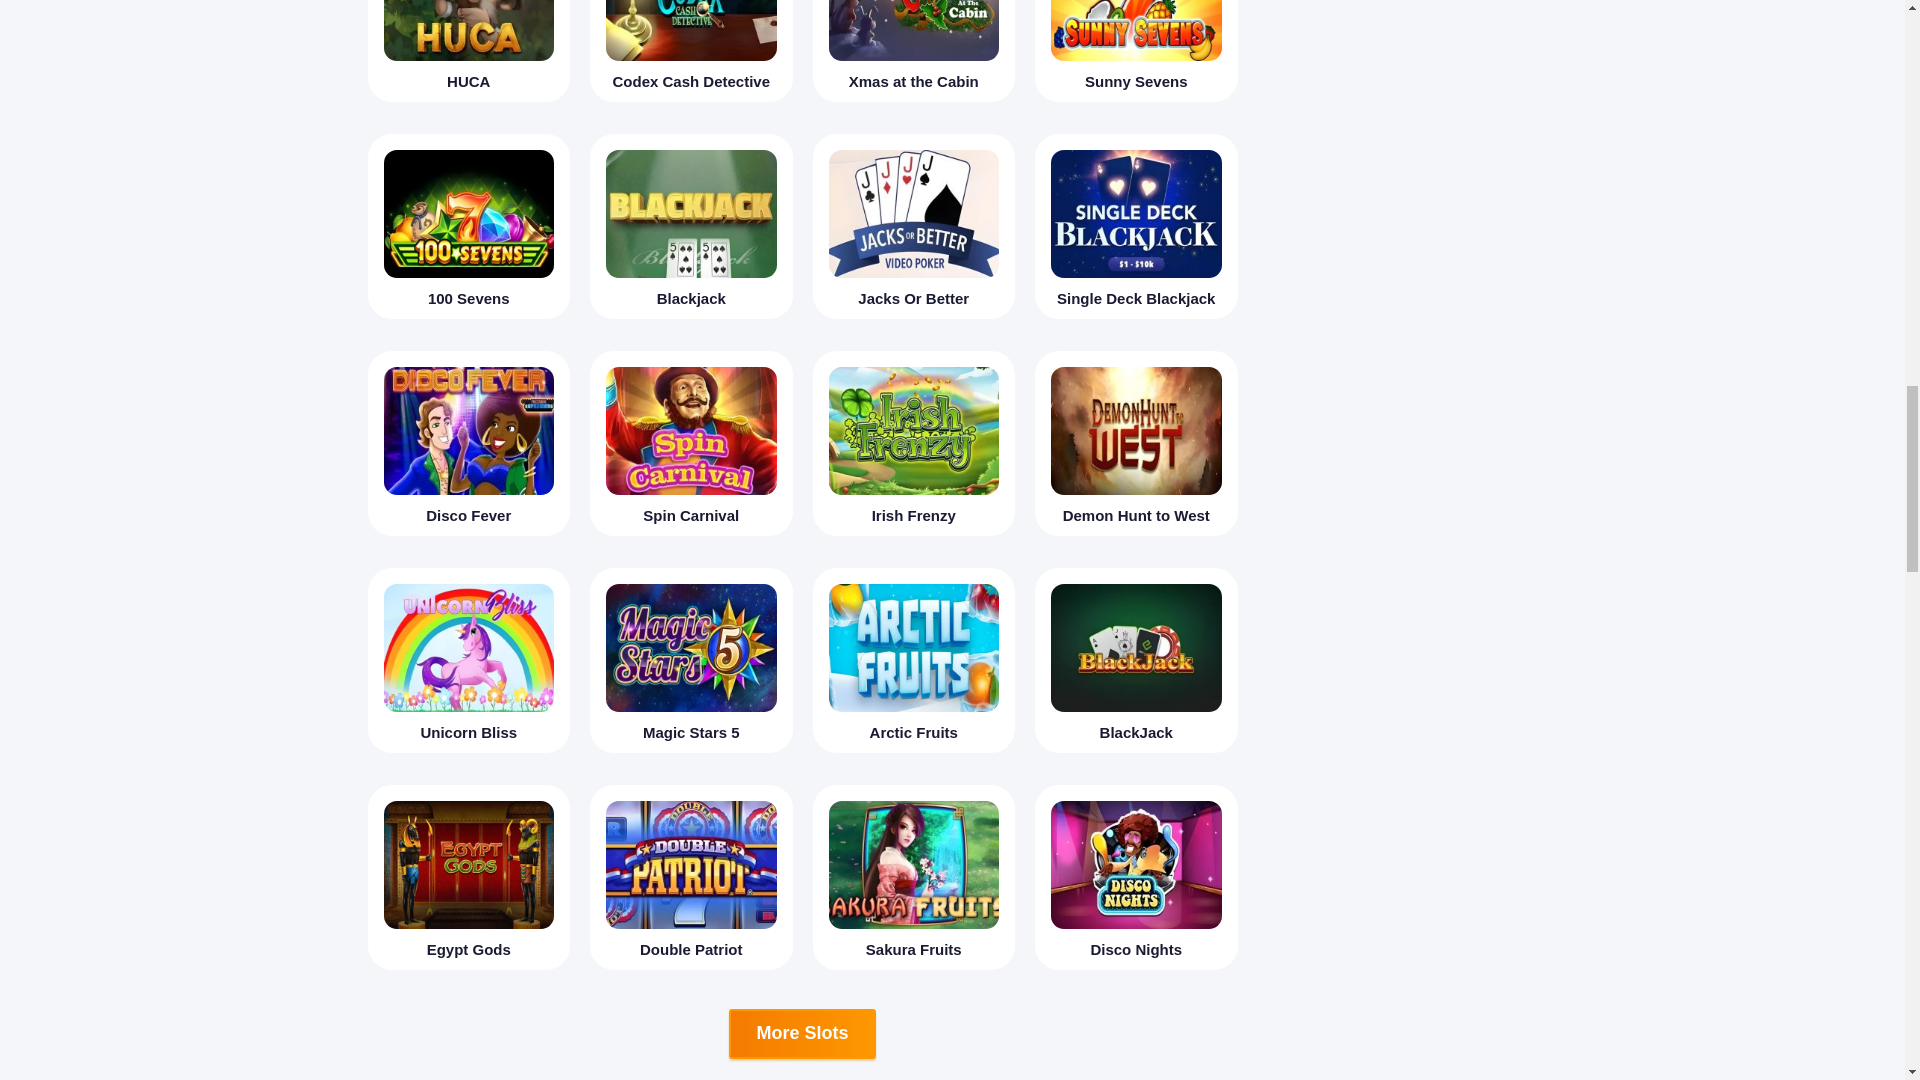 This screenshot has height=1080, width=1920. What do you see at coordinates (469, 50) in the screenshot?
I see `HUCA` at bounding box center [469, 50].